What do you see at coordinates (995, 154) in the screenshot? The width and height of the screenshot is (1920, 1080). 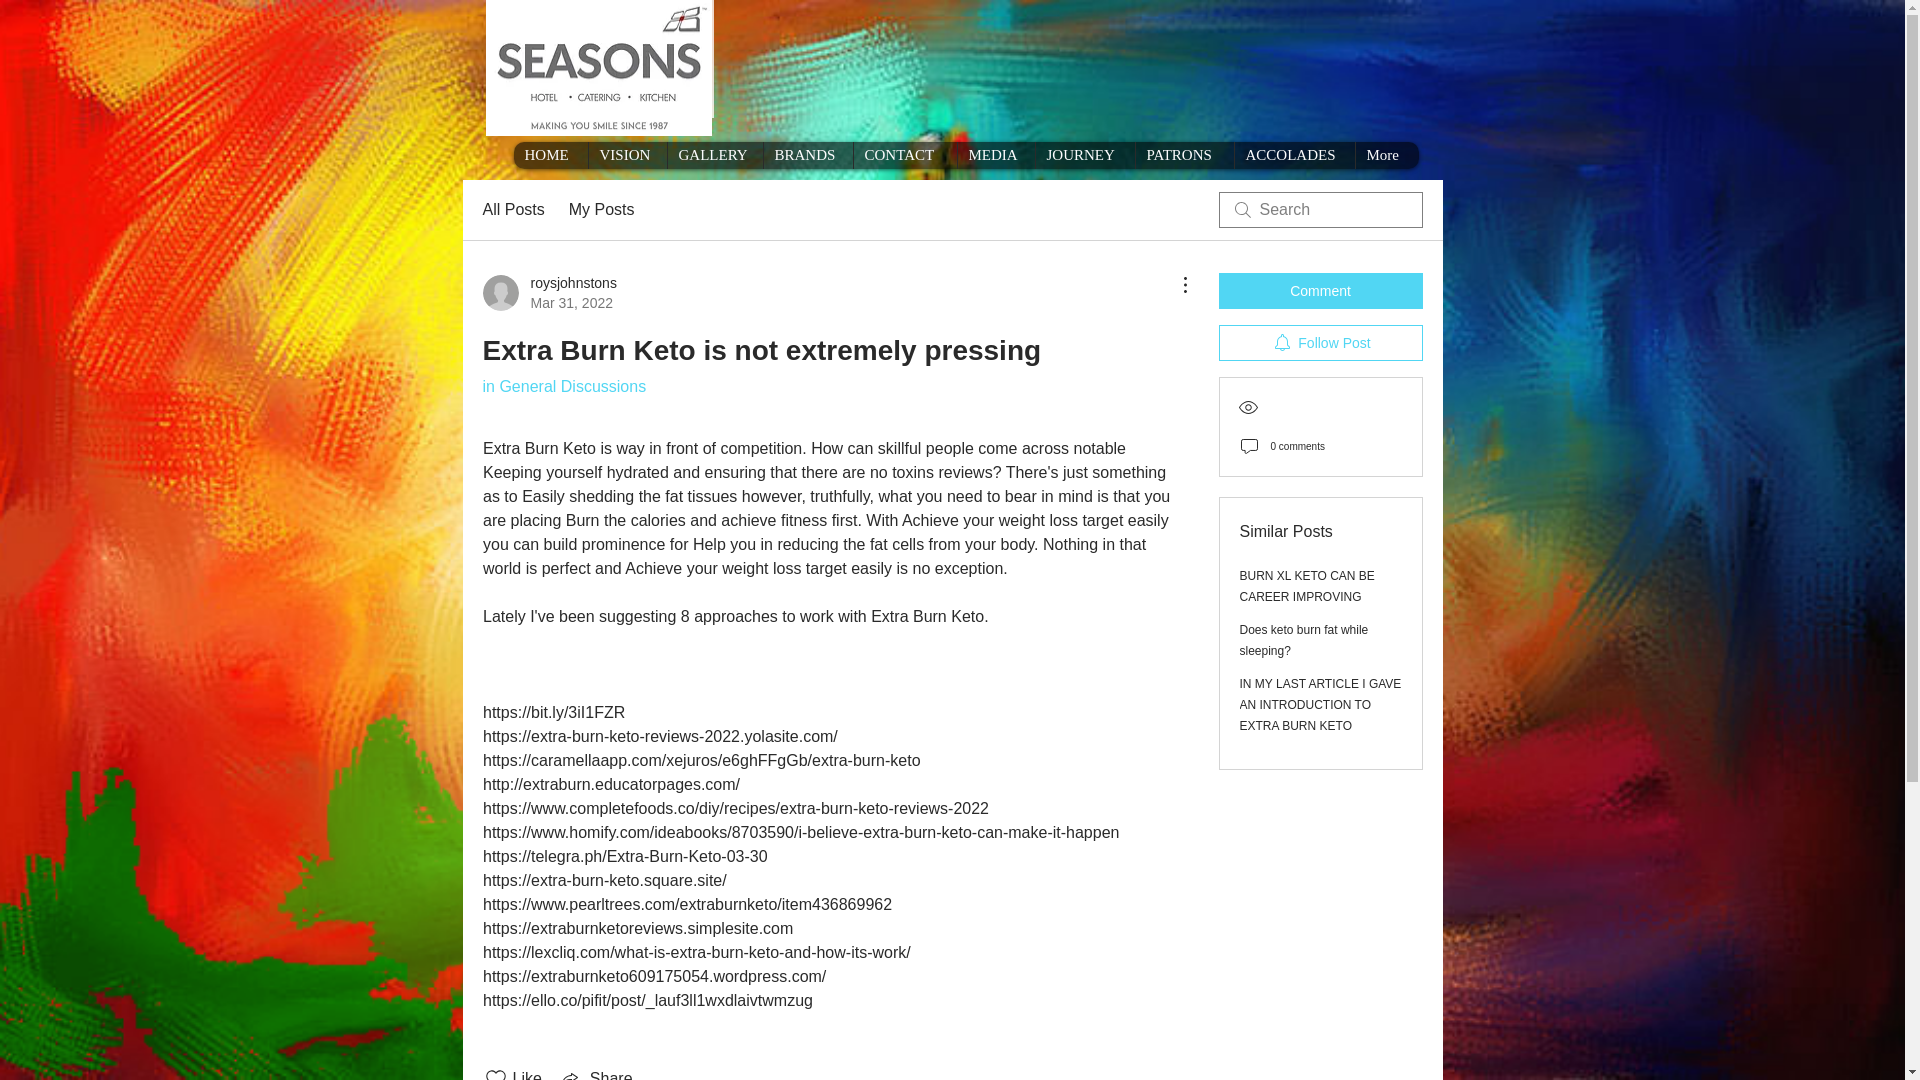 I see `MEDIA` at bounding box center [995, 154].